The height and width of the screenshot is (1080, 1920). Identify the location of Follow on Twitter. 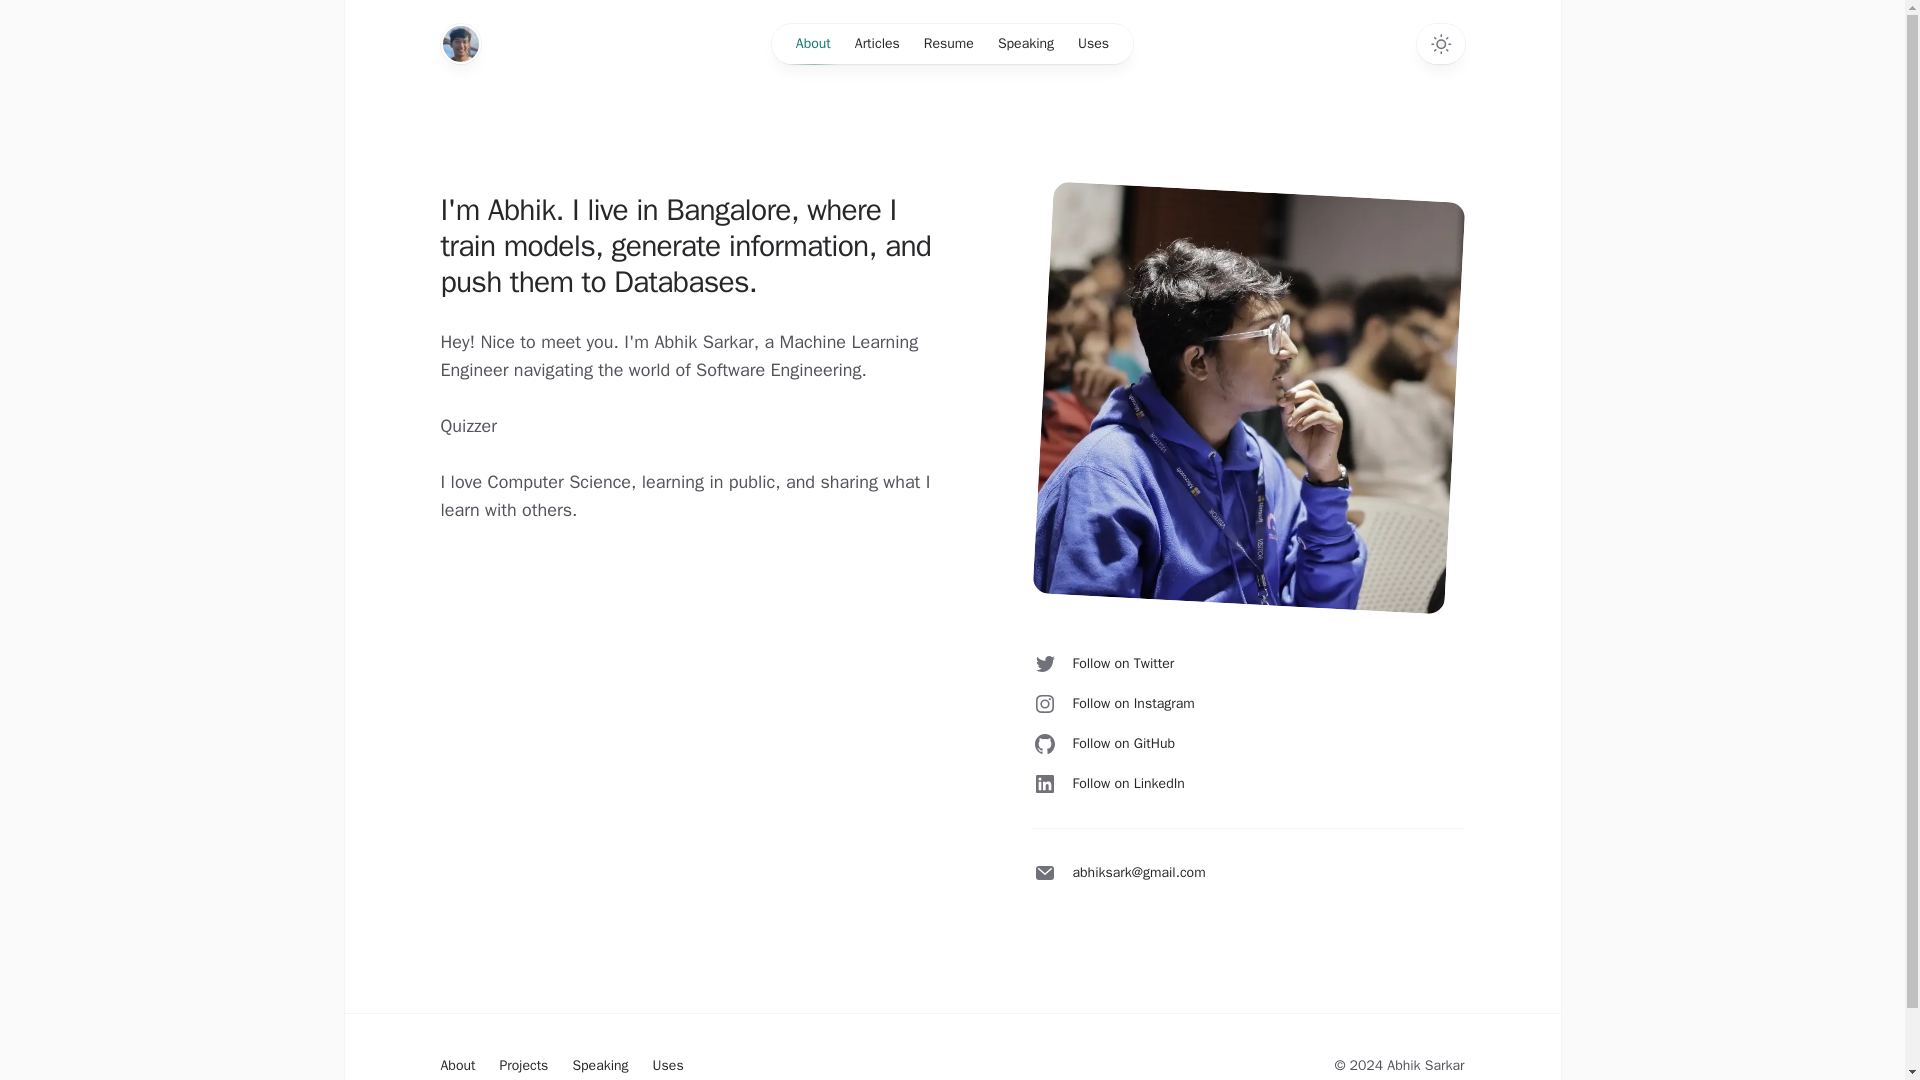
(1102, 664).